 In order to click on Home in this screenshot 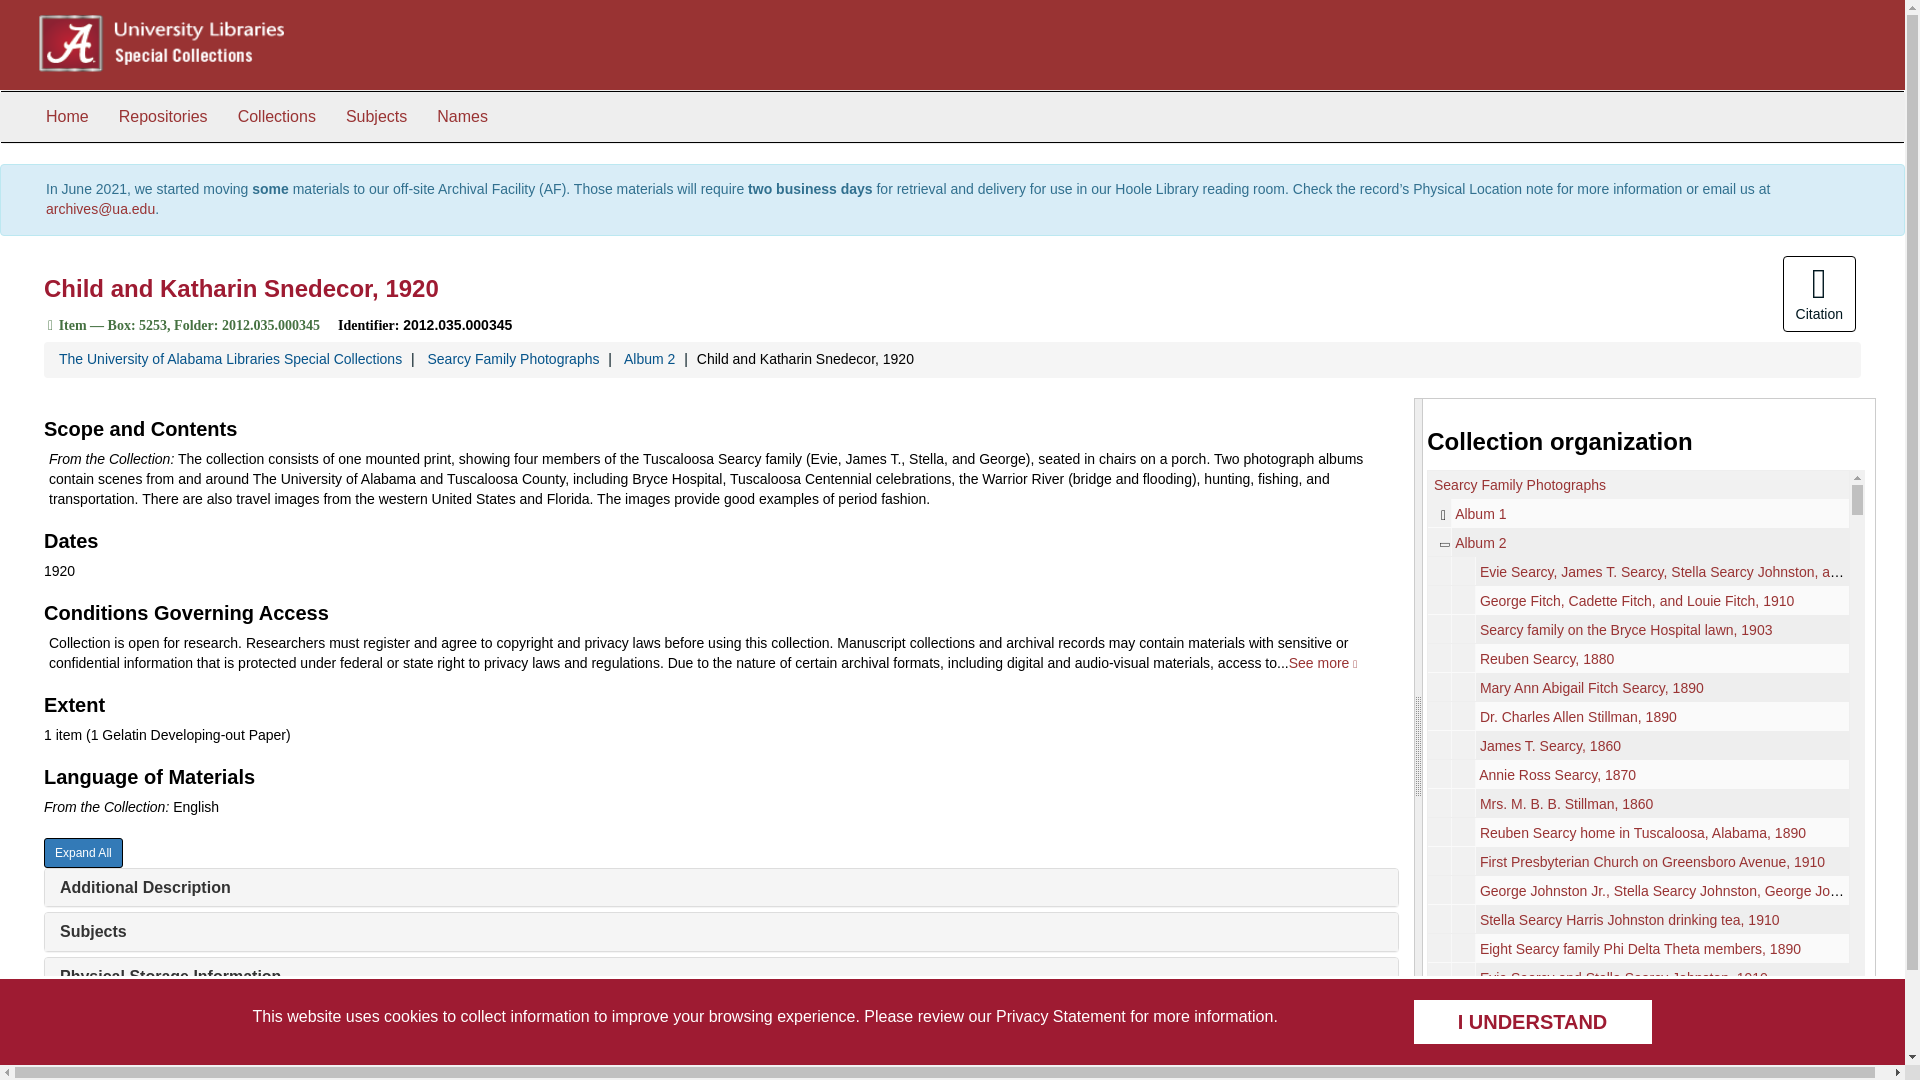, I will do `click(66, 116)`.